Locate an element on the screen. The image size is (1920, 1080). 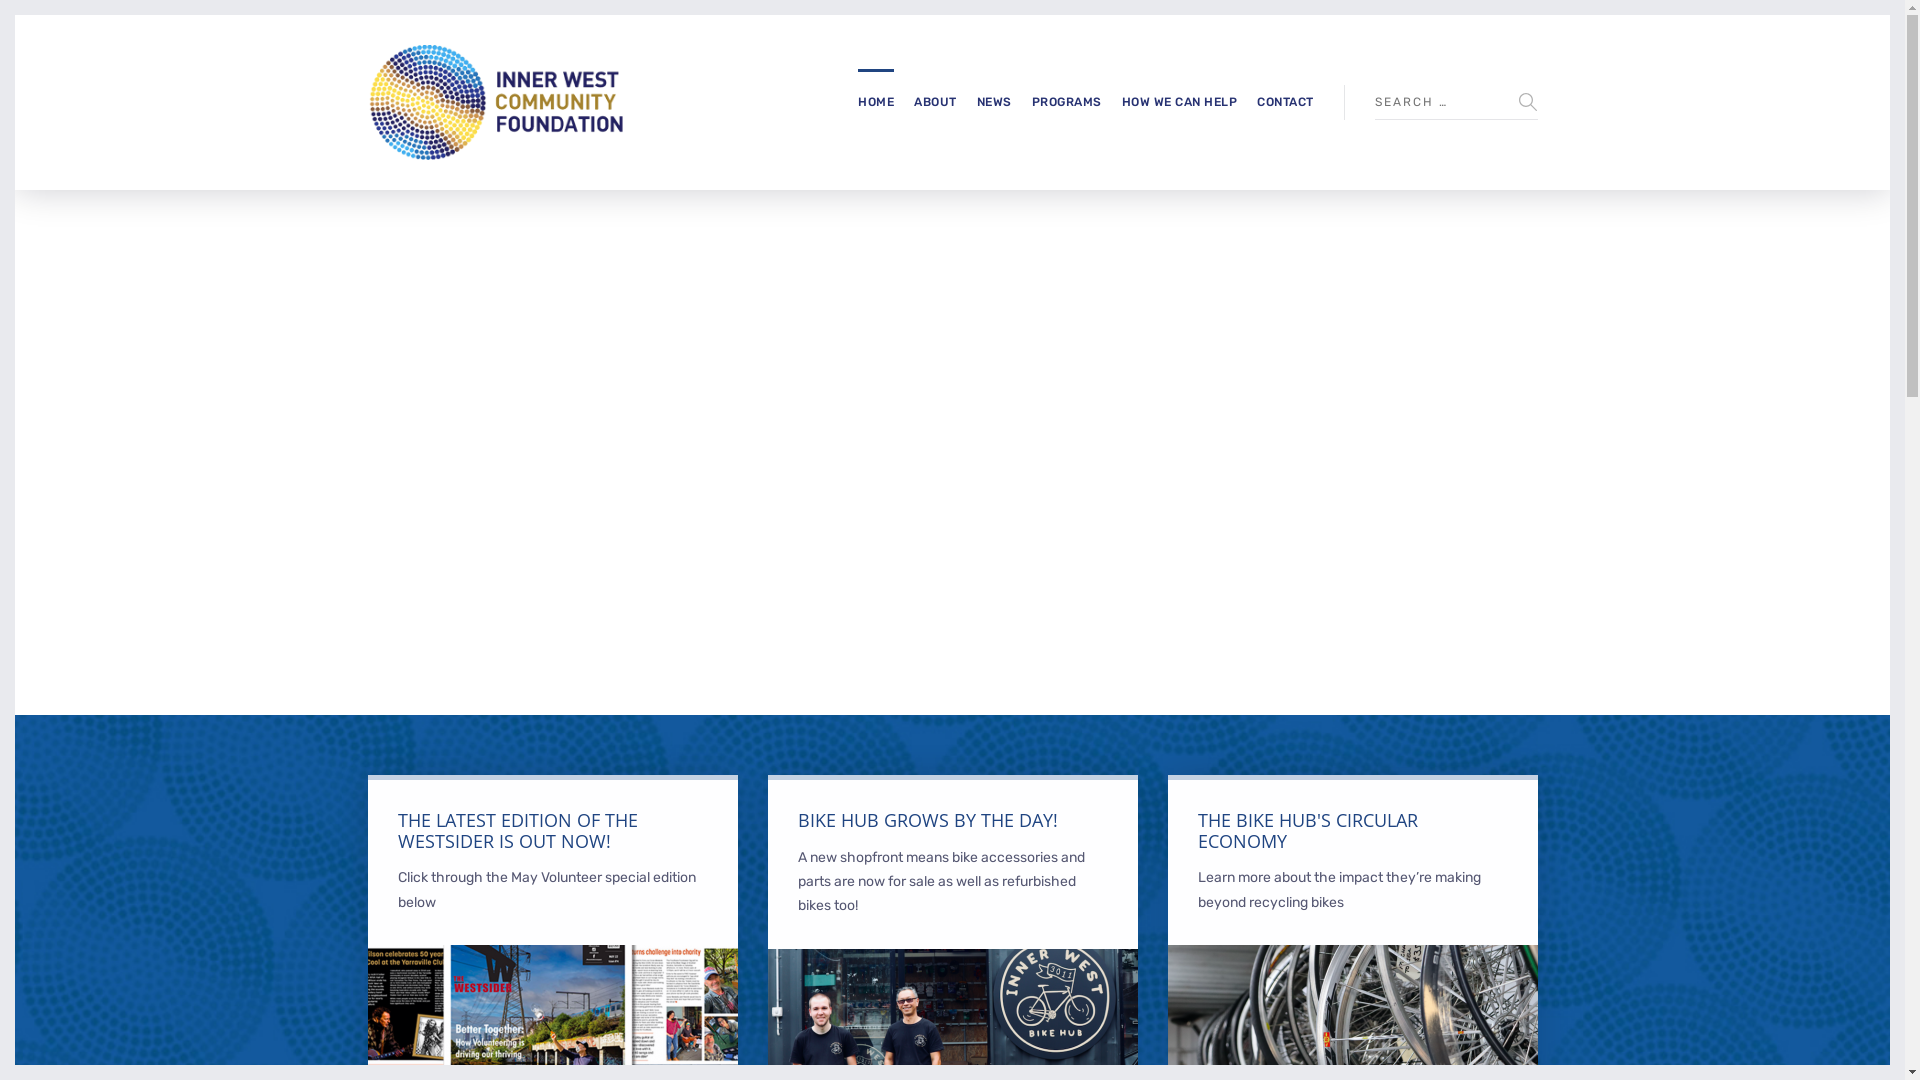
BIKE HUB GROWS BY THE DAY! is located at coordinates (928, 820).